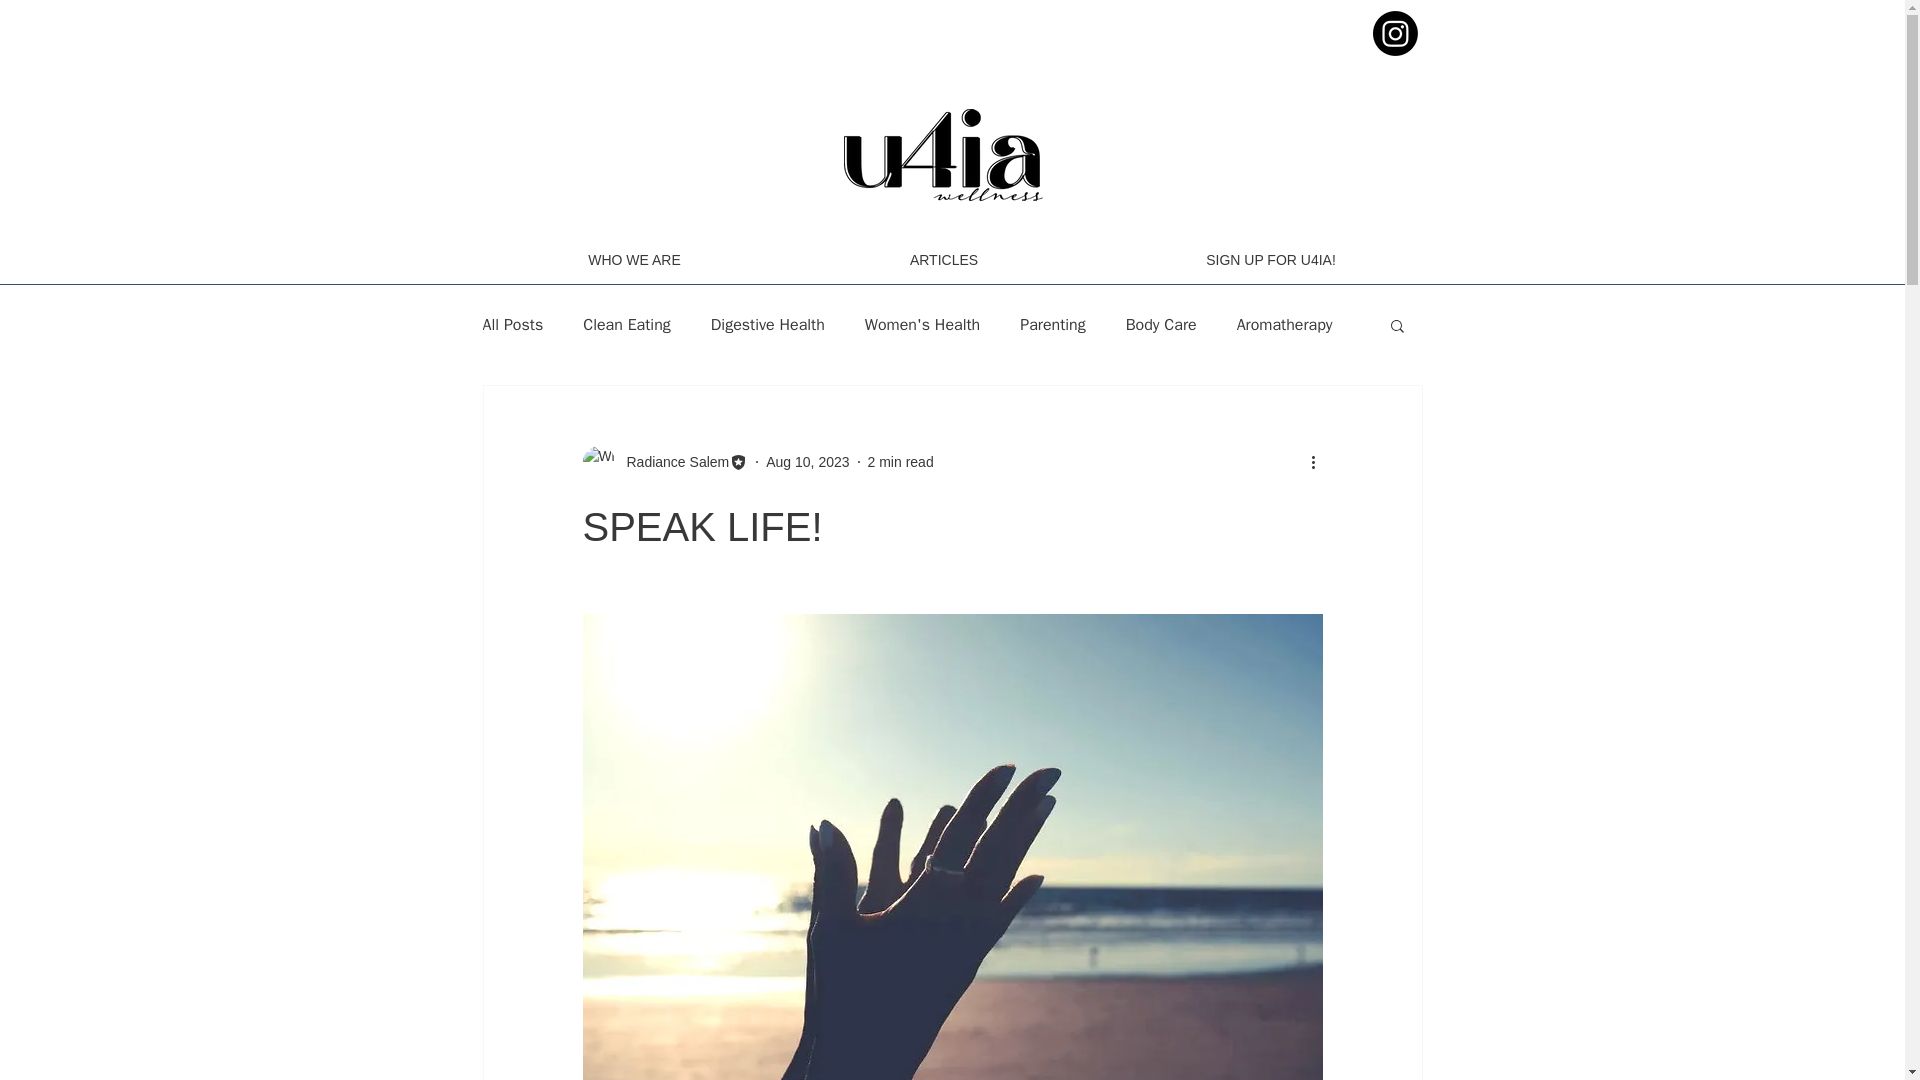 Image resolution: width=1920 pixels, height=1080 pixels. I want to click on Radiance Salem, so click(664, 462).